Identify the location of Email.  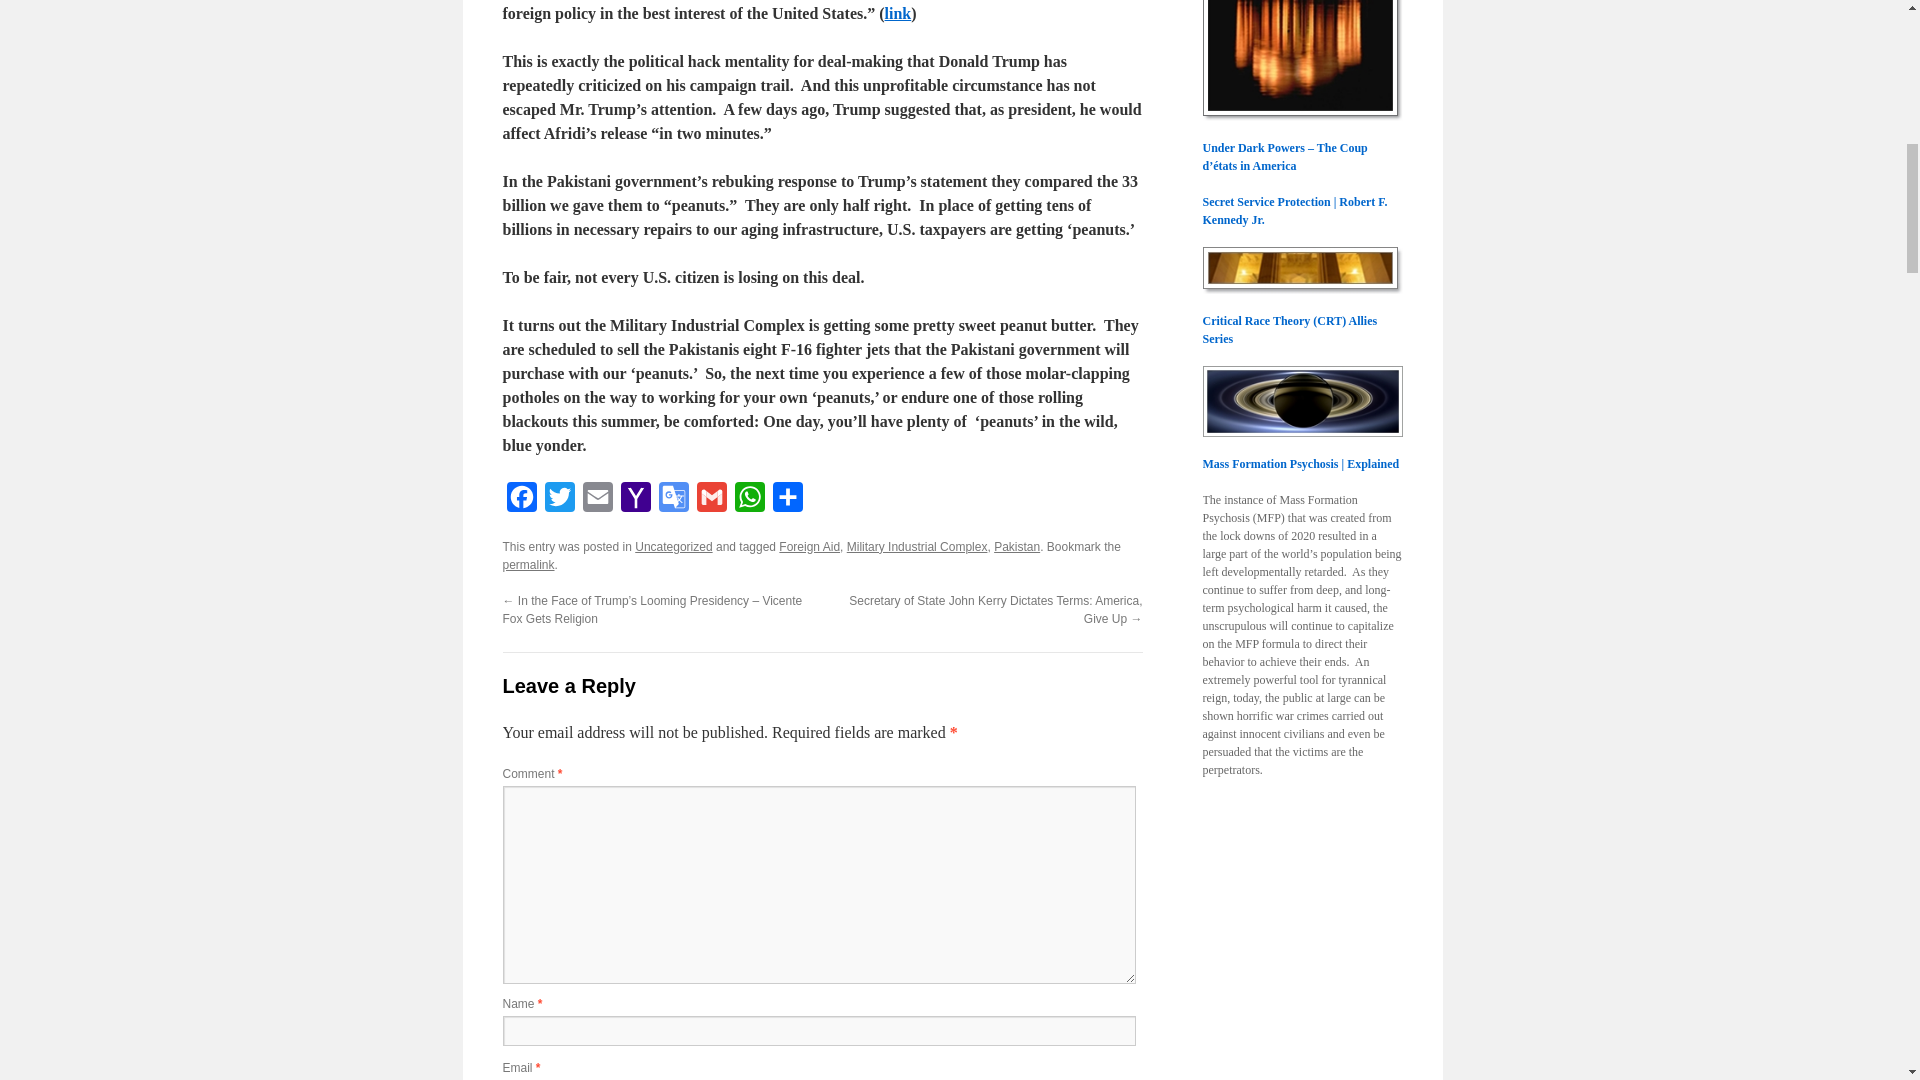
(596, 501).